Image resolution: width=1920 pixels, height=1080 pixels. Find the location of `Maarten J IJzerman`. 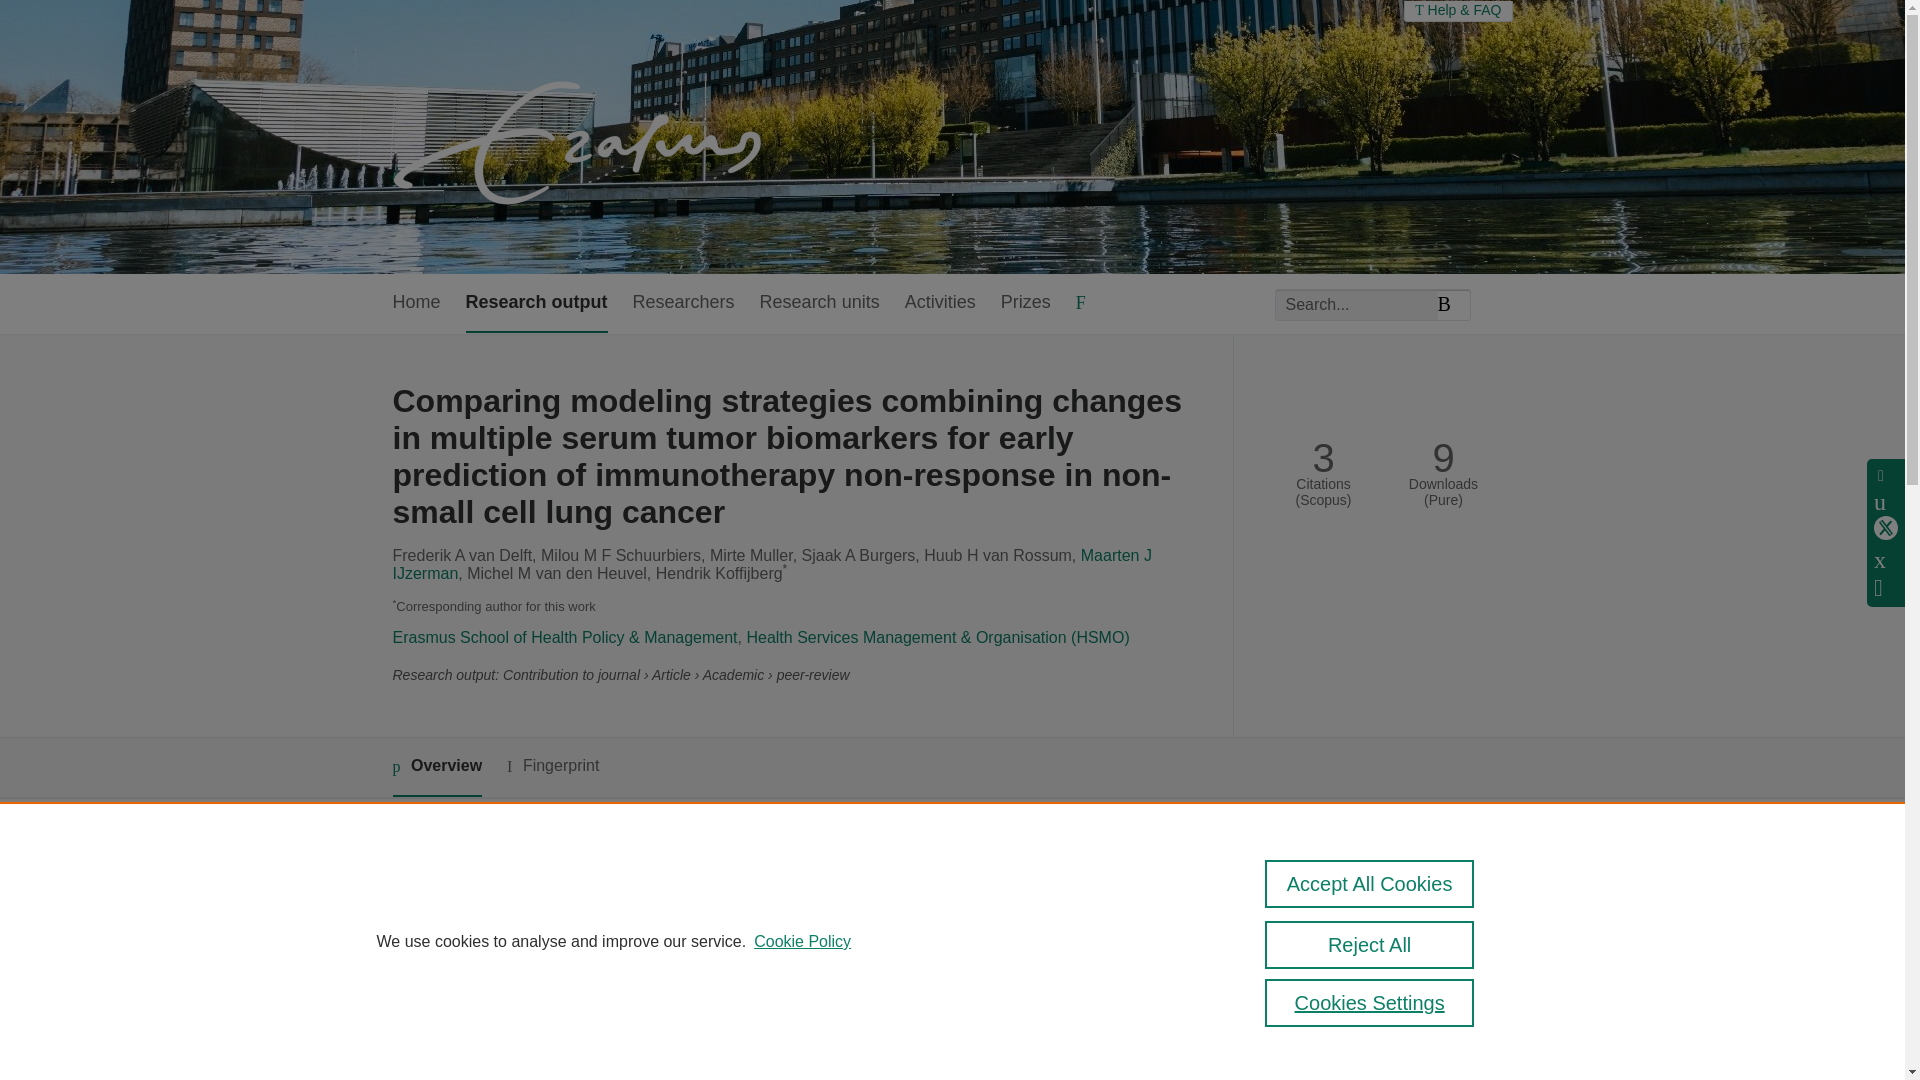

Maarten J IJzerman is located at coordinates (770, 564).